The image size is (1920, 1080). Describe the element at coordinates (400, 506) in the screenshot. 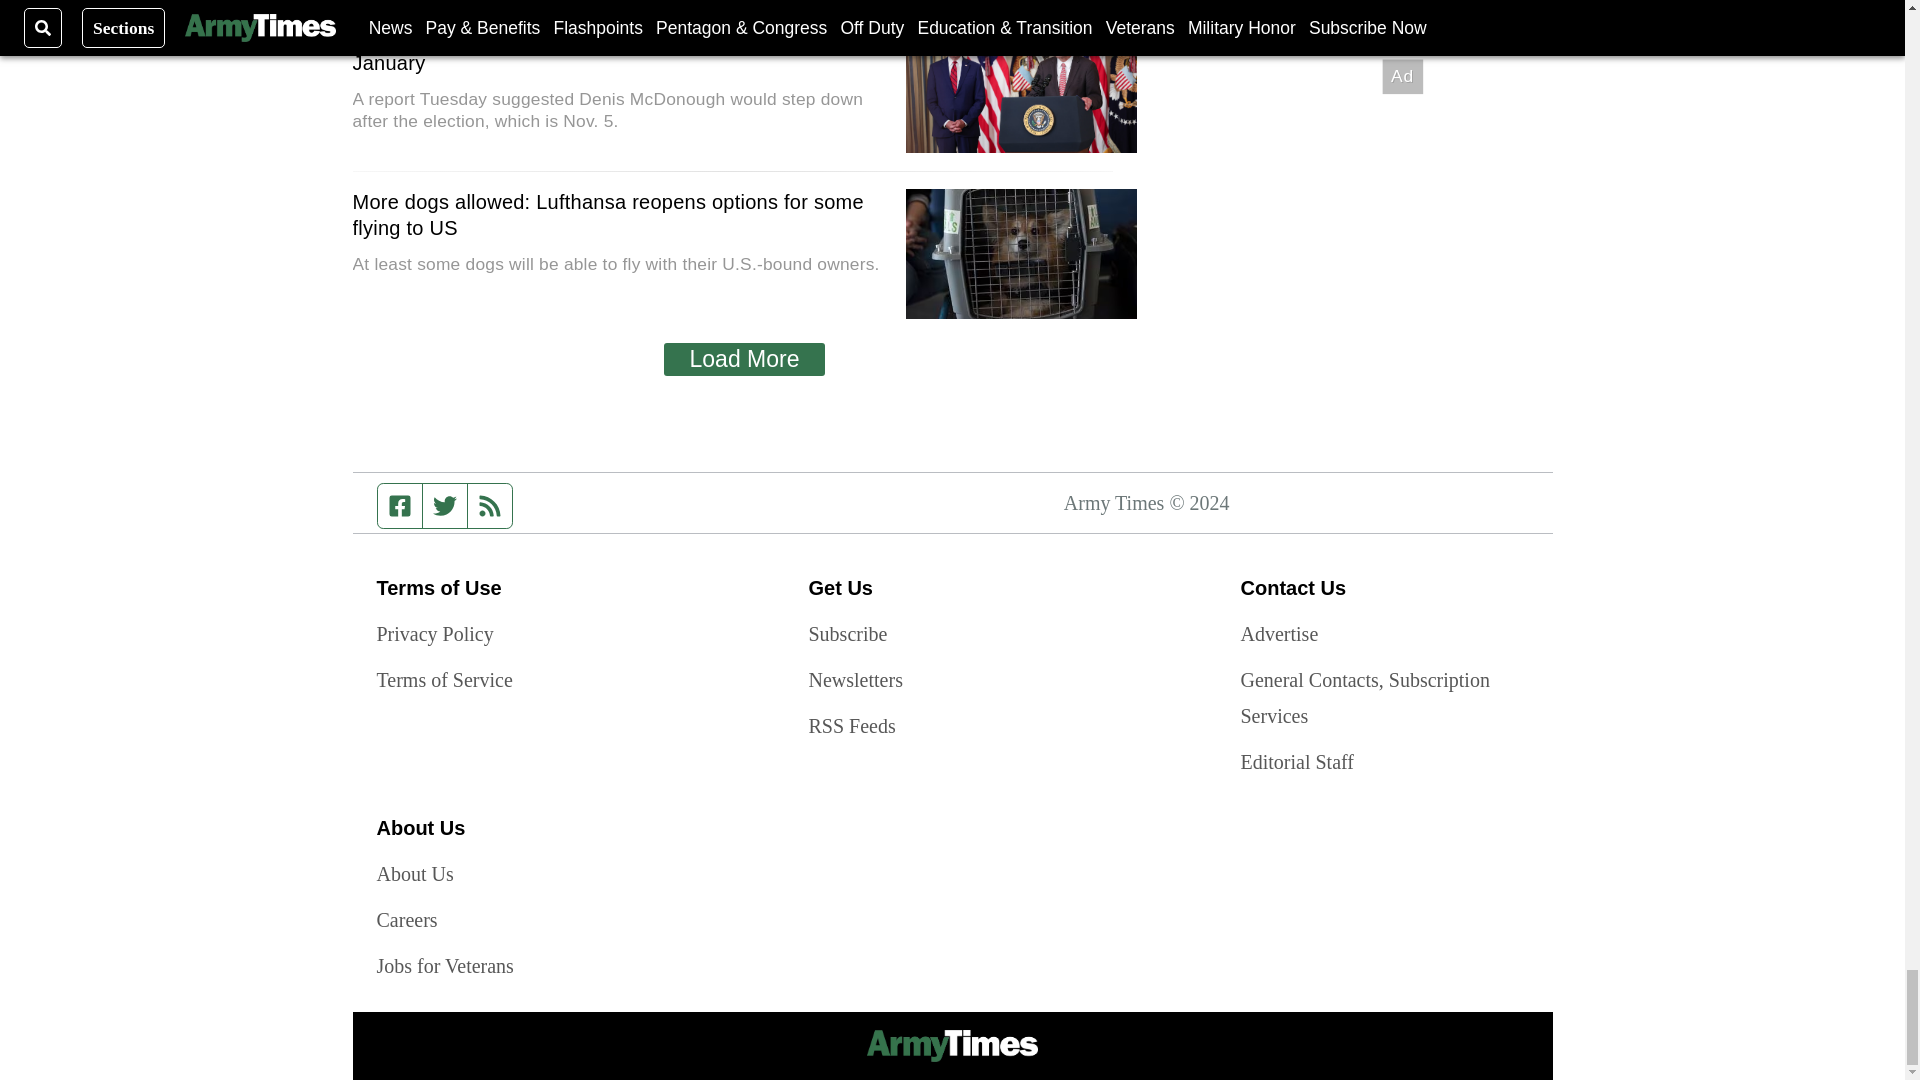

I see `Facebook page` at that location.